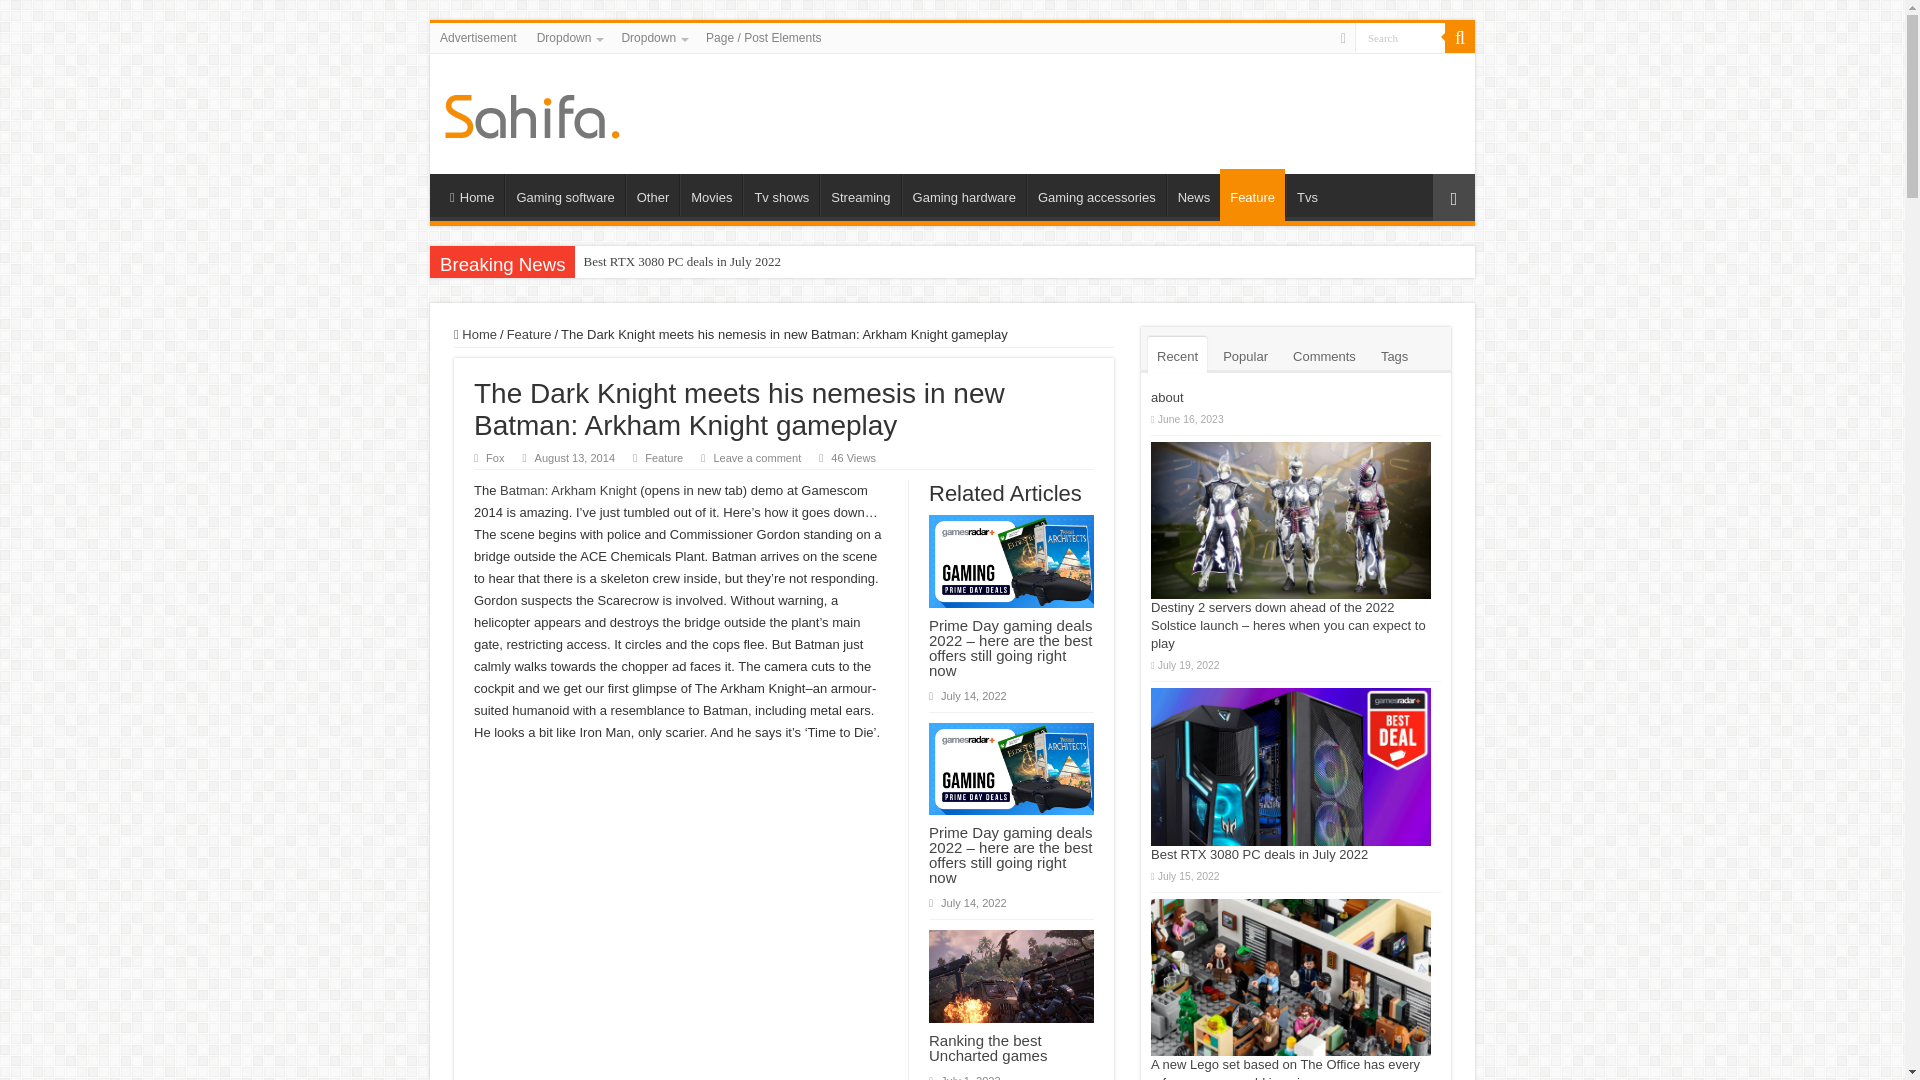 The width and height of the screenshot is (1920, 1080). Describe the element at coordinates (1400, 36) in the screenshot. I see `Search` at that location.